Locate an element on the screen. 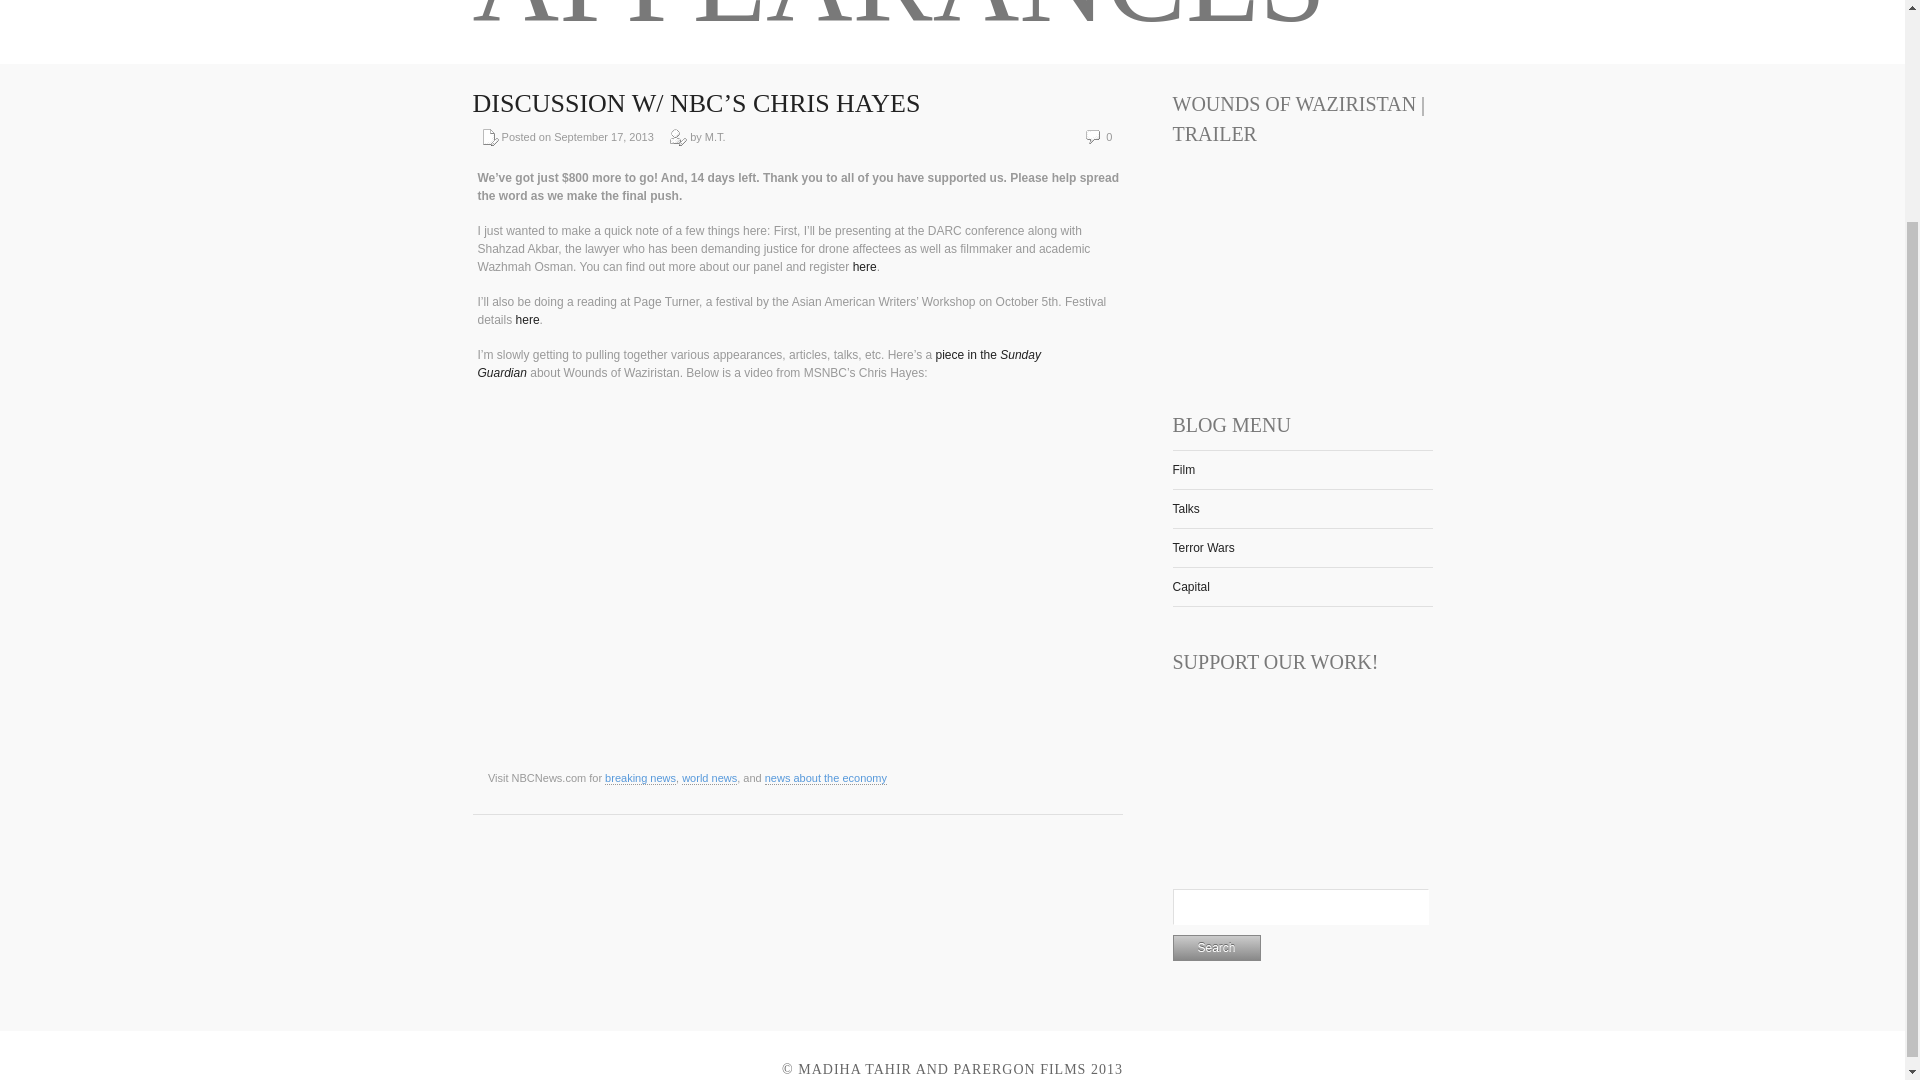 The width and height of the screenshot is (1920, 1080). Talks is located at coordinates (1184, 509).